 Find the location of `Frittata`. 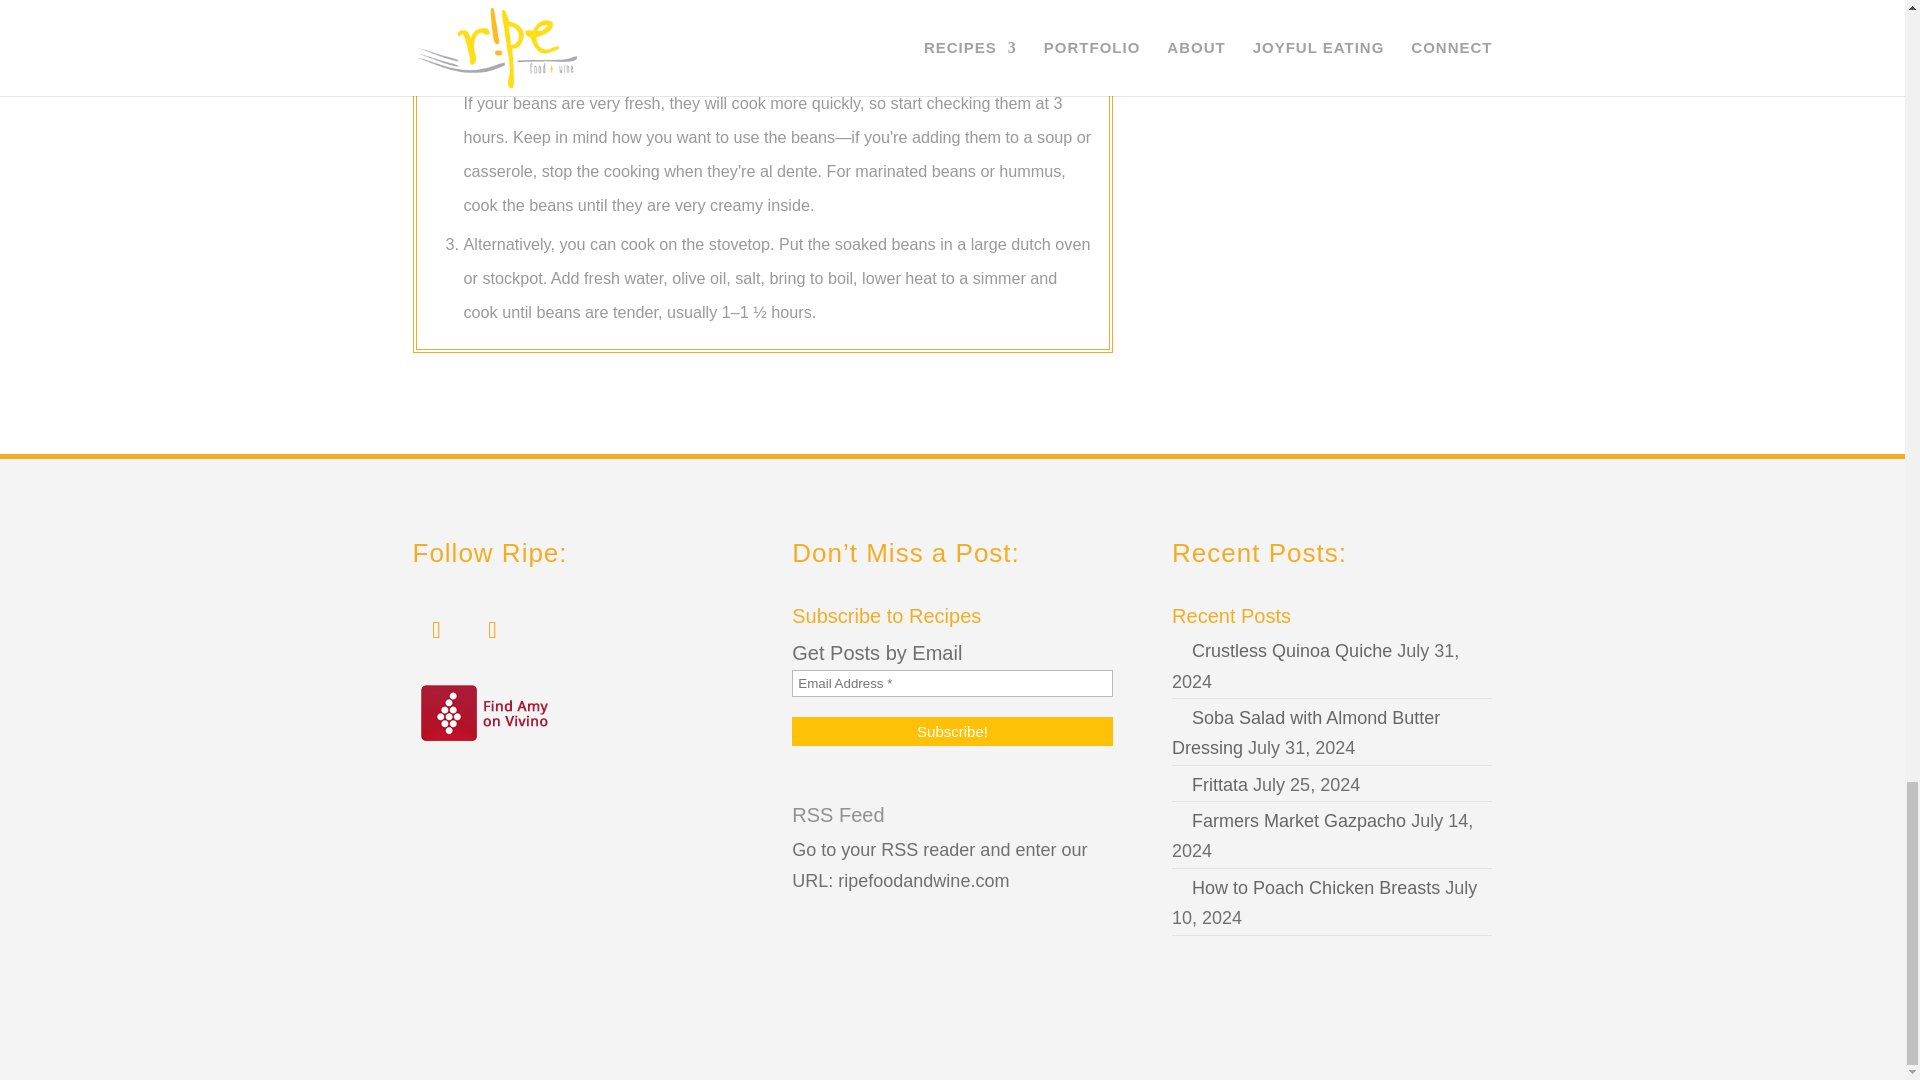

Frittata is located at coordinates (1210, 784).